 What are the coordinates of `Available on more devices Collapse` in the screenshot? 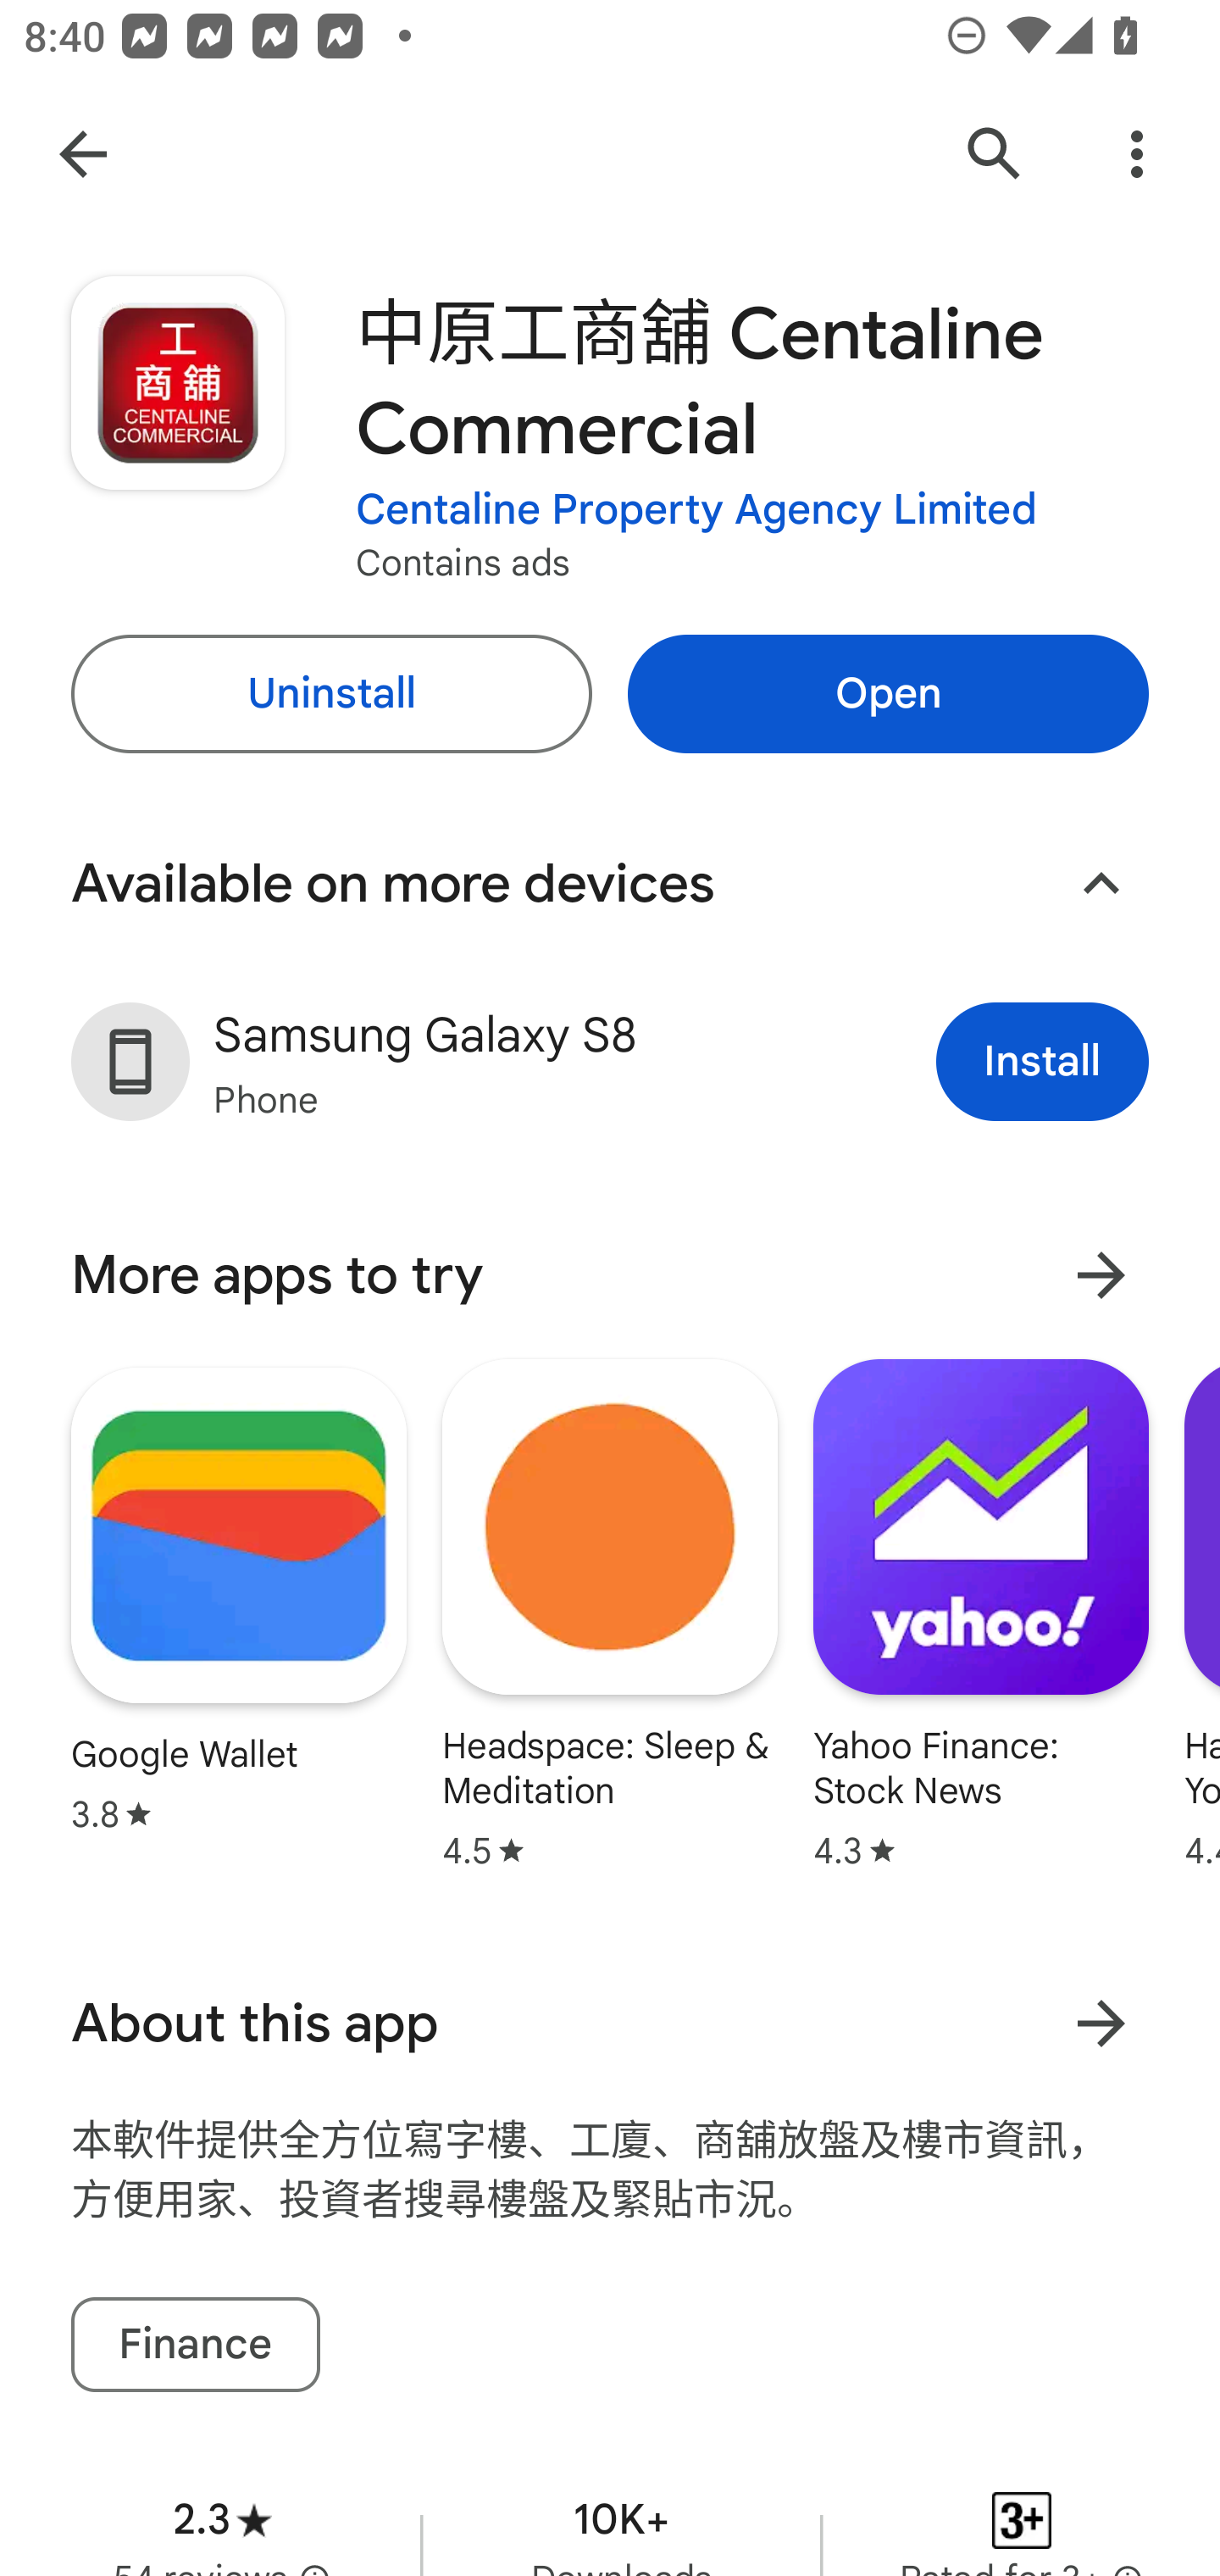 It's located at (610, 883).